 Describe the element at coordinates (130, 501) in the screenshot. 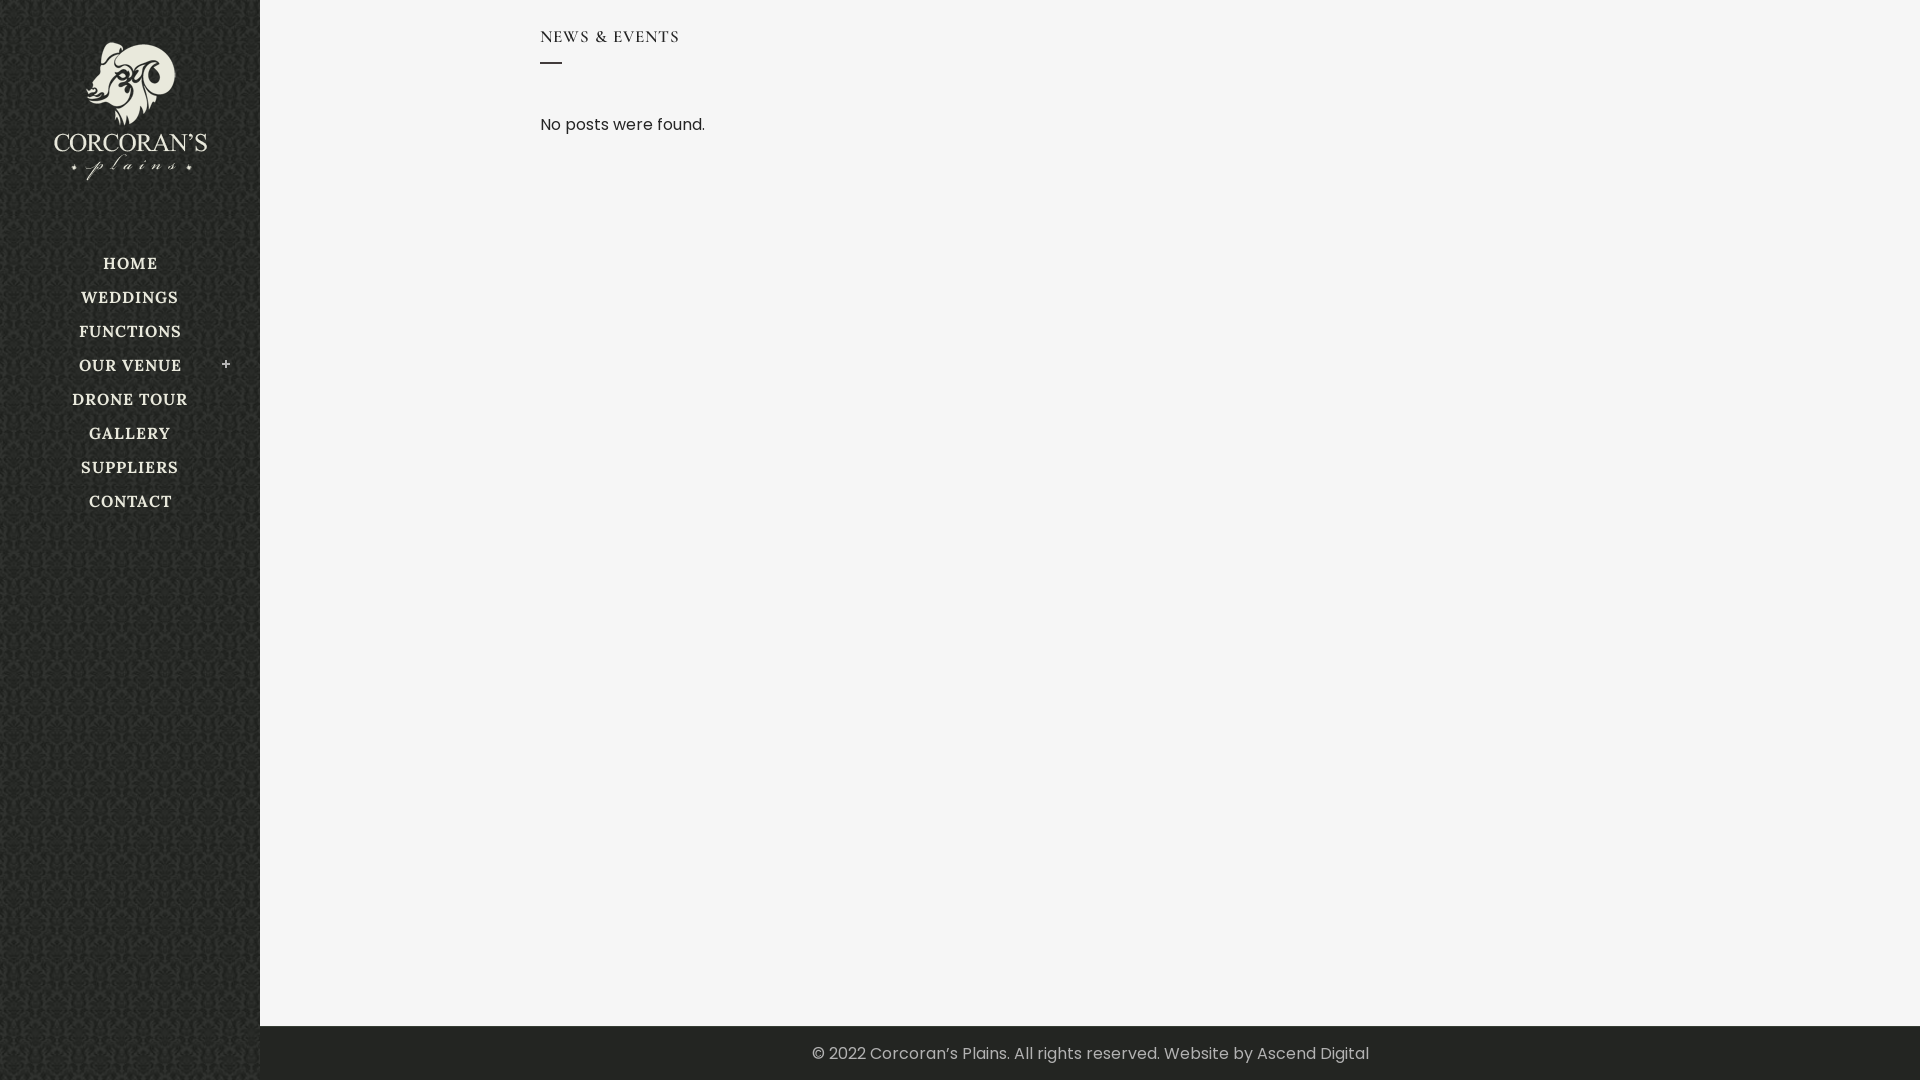

I see `CONTACT` at that location.